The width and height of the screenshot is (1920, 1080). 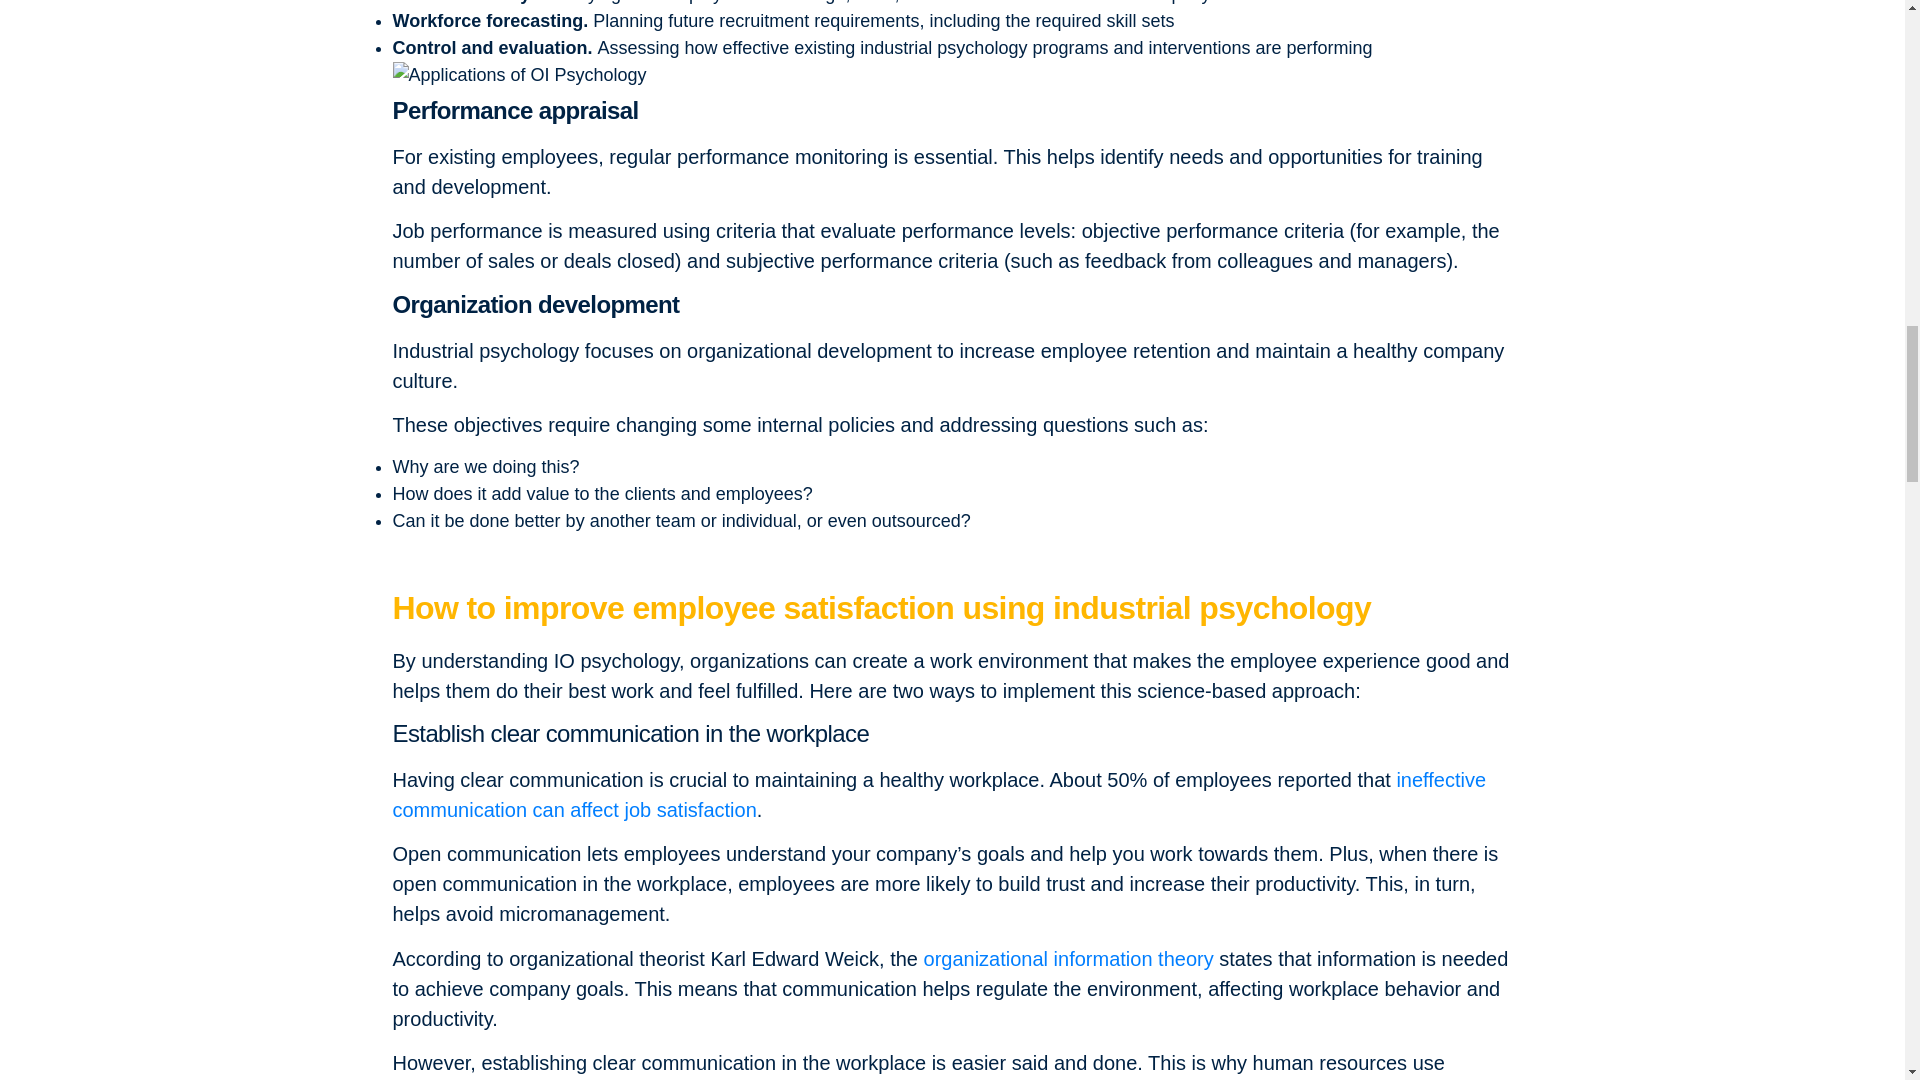 What do you see at coordinates (1068, 958) in the screenshot?
I see `organizational information theory` at bounding box center [1068, 958].